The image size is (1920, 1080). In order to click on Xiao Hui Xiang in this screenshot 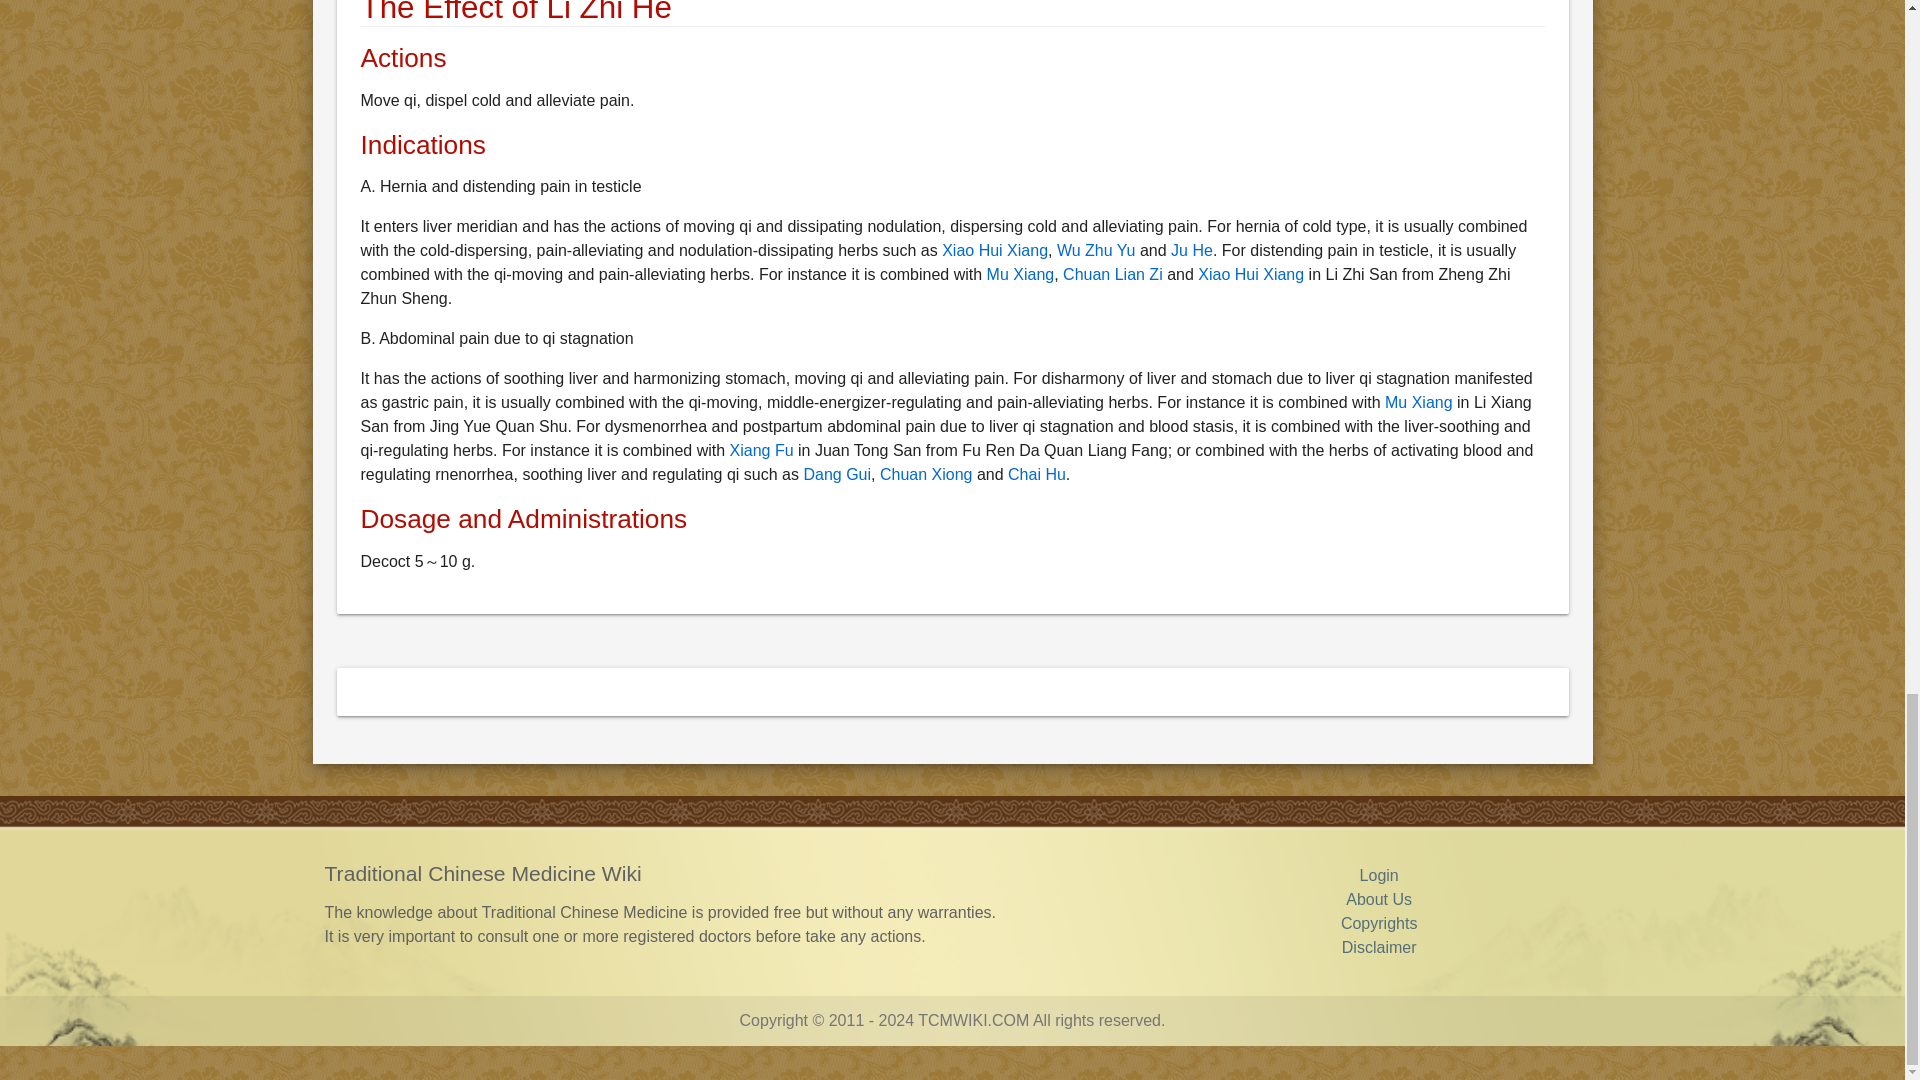, I will do `click(995, 250)`.